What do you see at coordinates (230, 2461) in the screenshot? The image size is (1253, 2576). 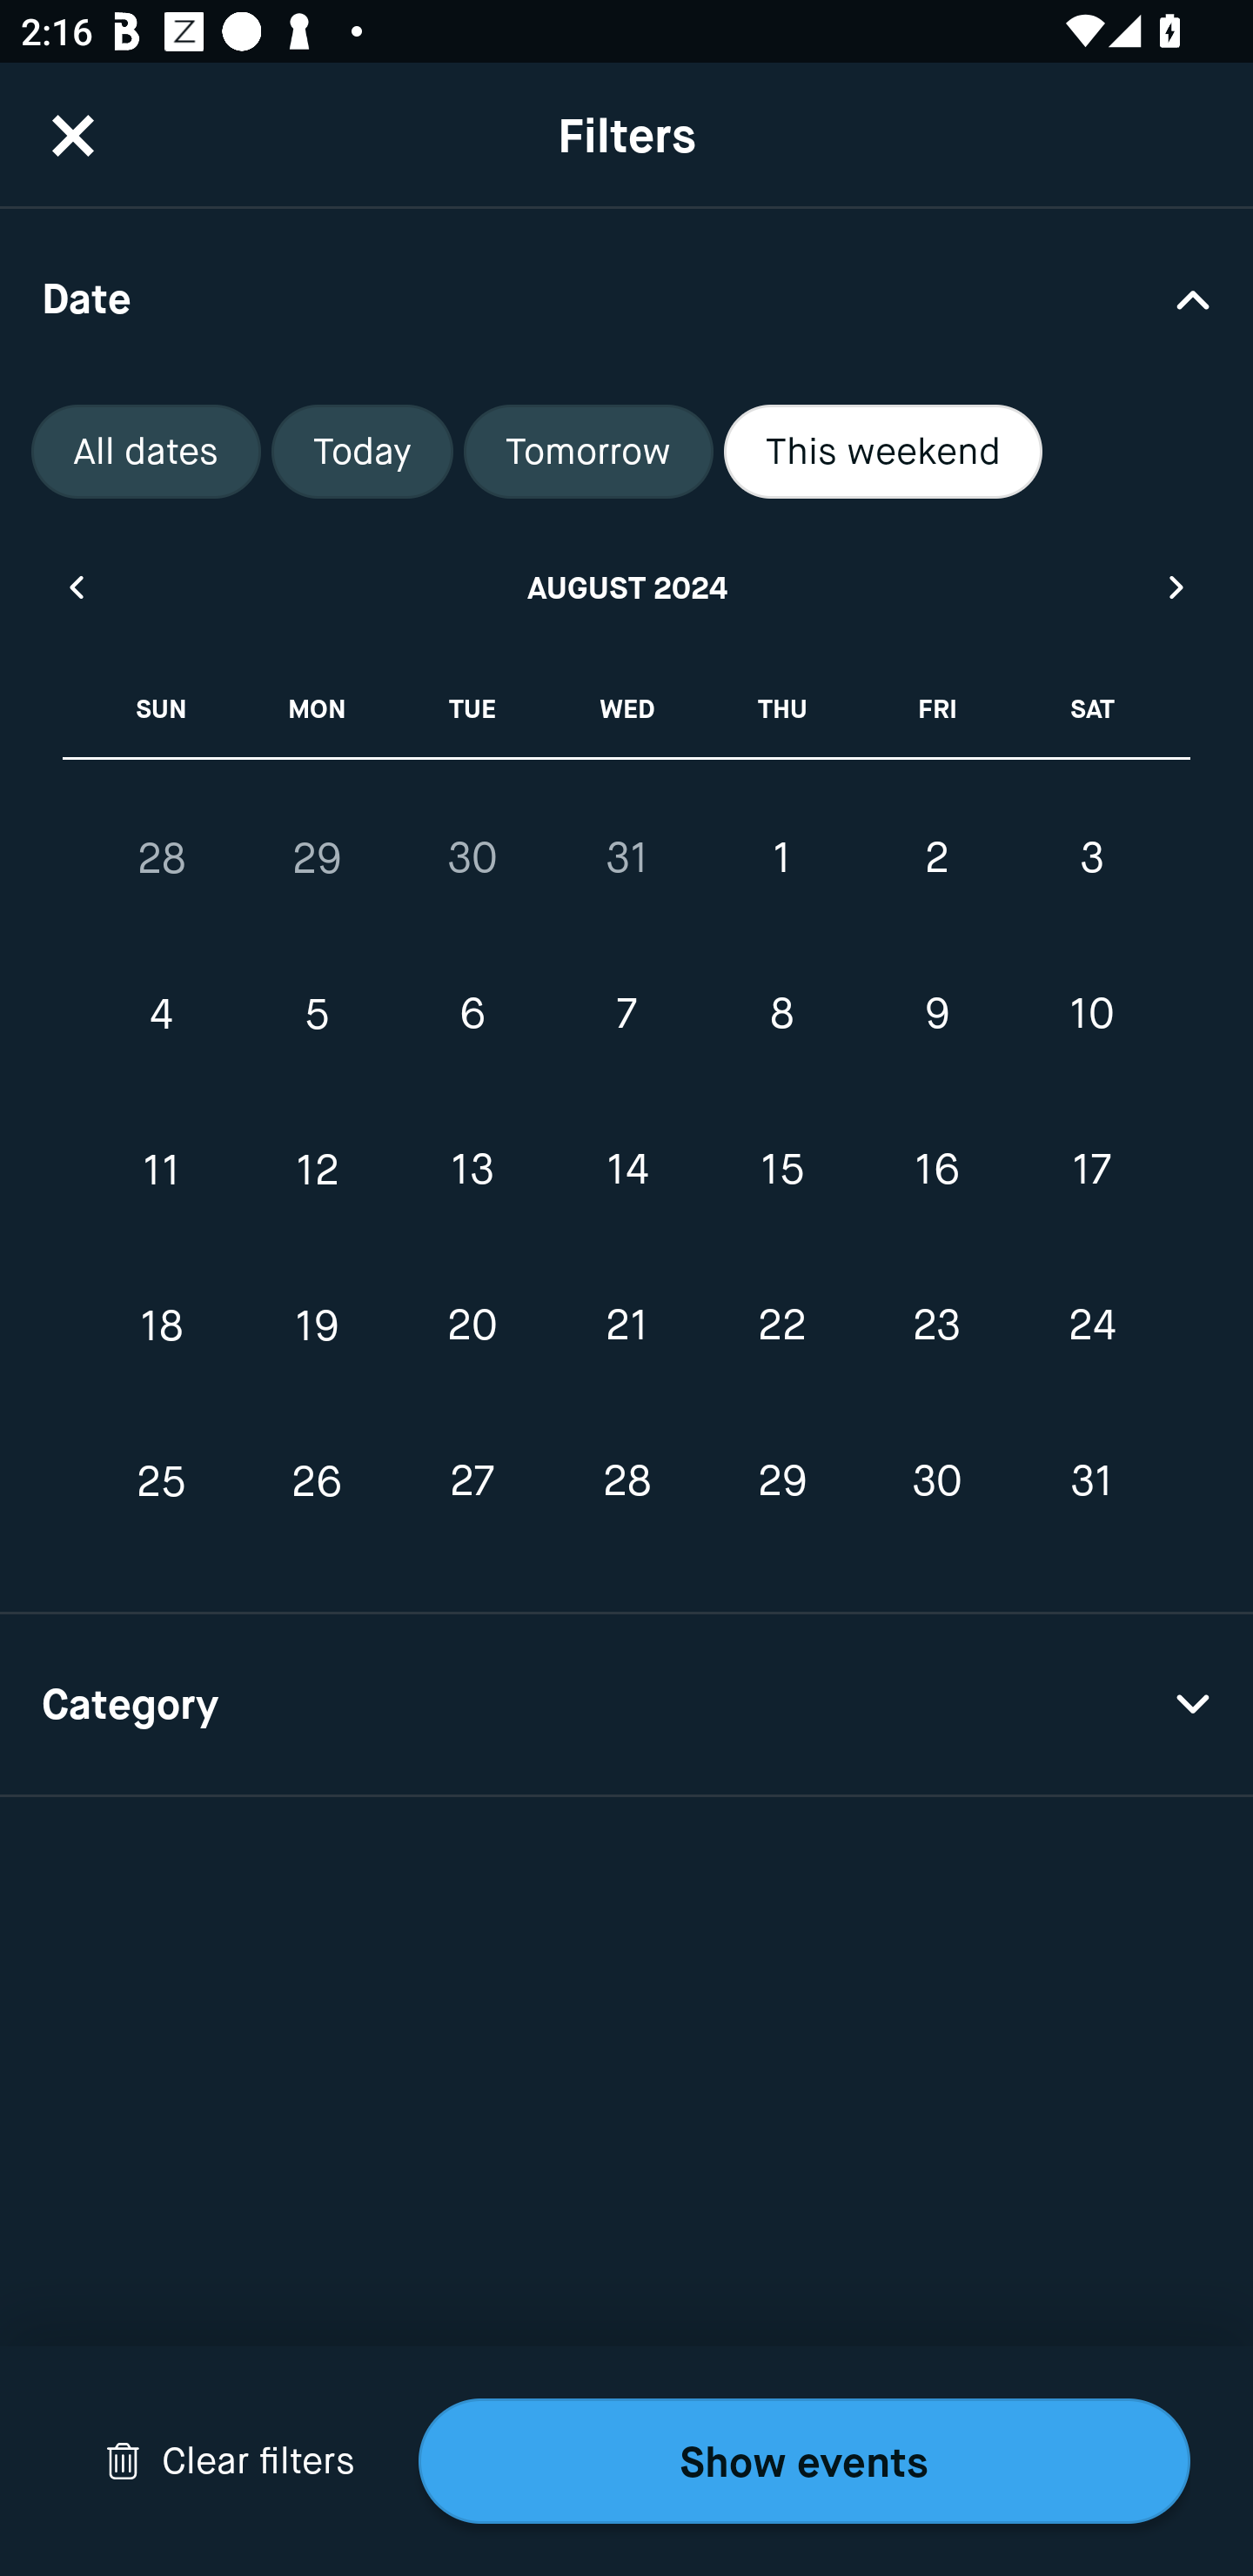 I see `Drop Down Arrow Clear filters` at bounding box center [230, 2461].